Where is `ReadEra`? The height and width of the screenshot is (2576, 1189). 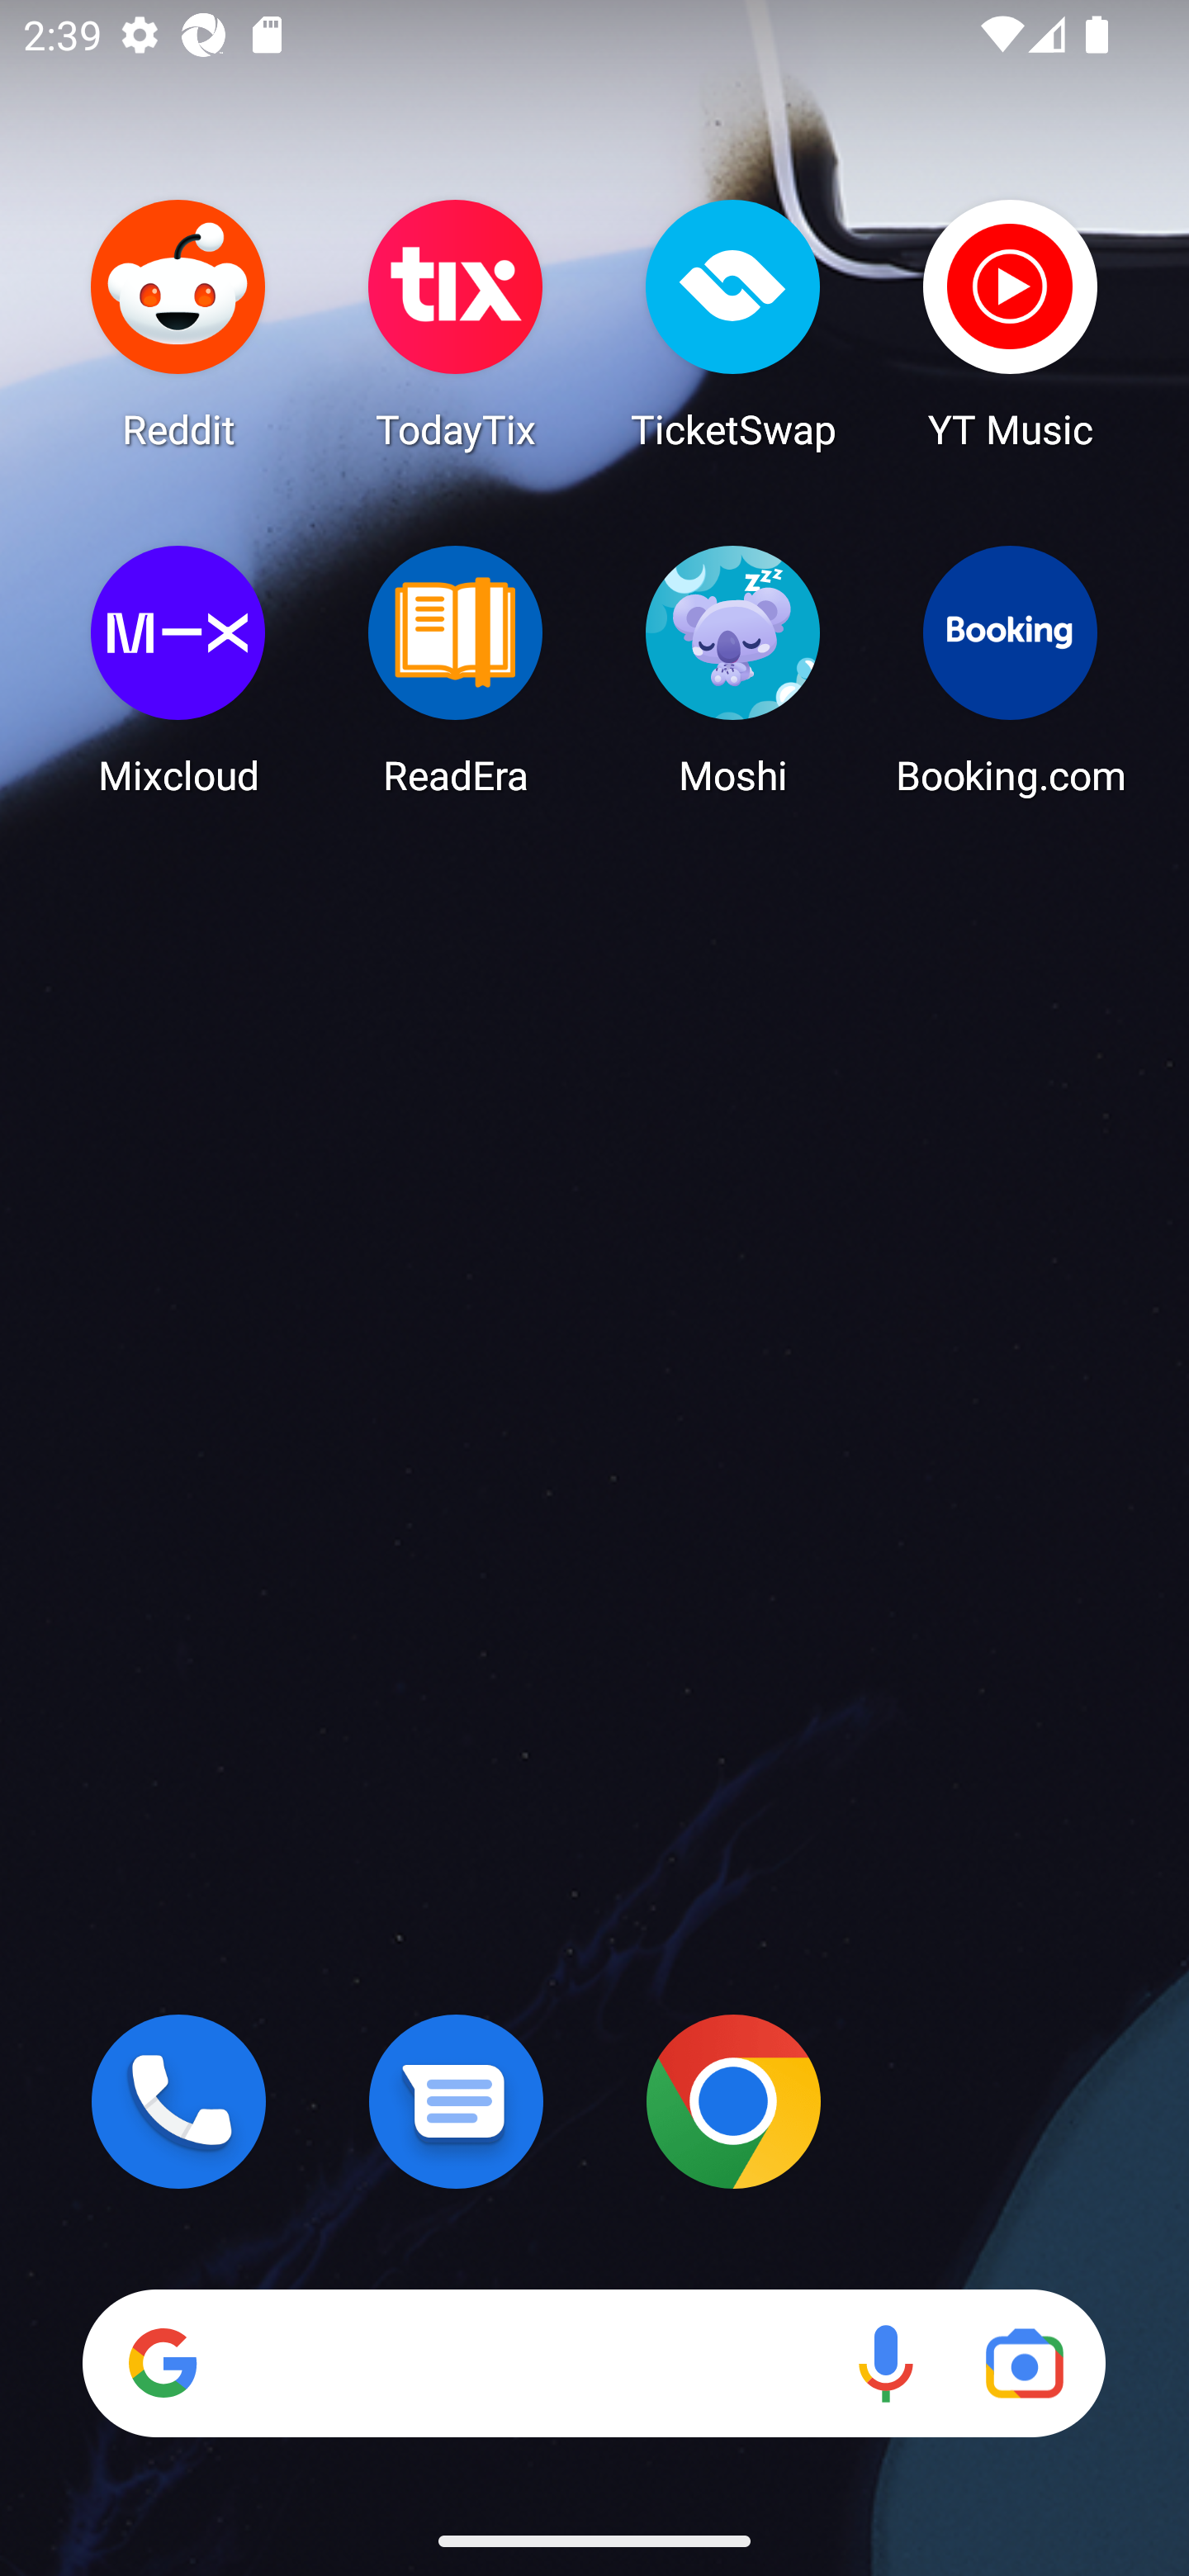
ReadEra is located at coordinates (456, 670).